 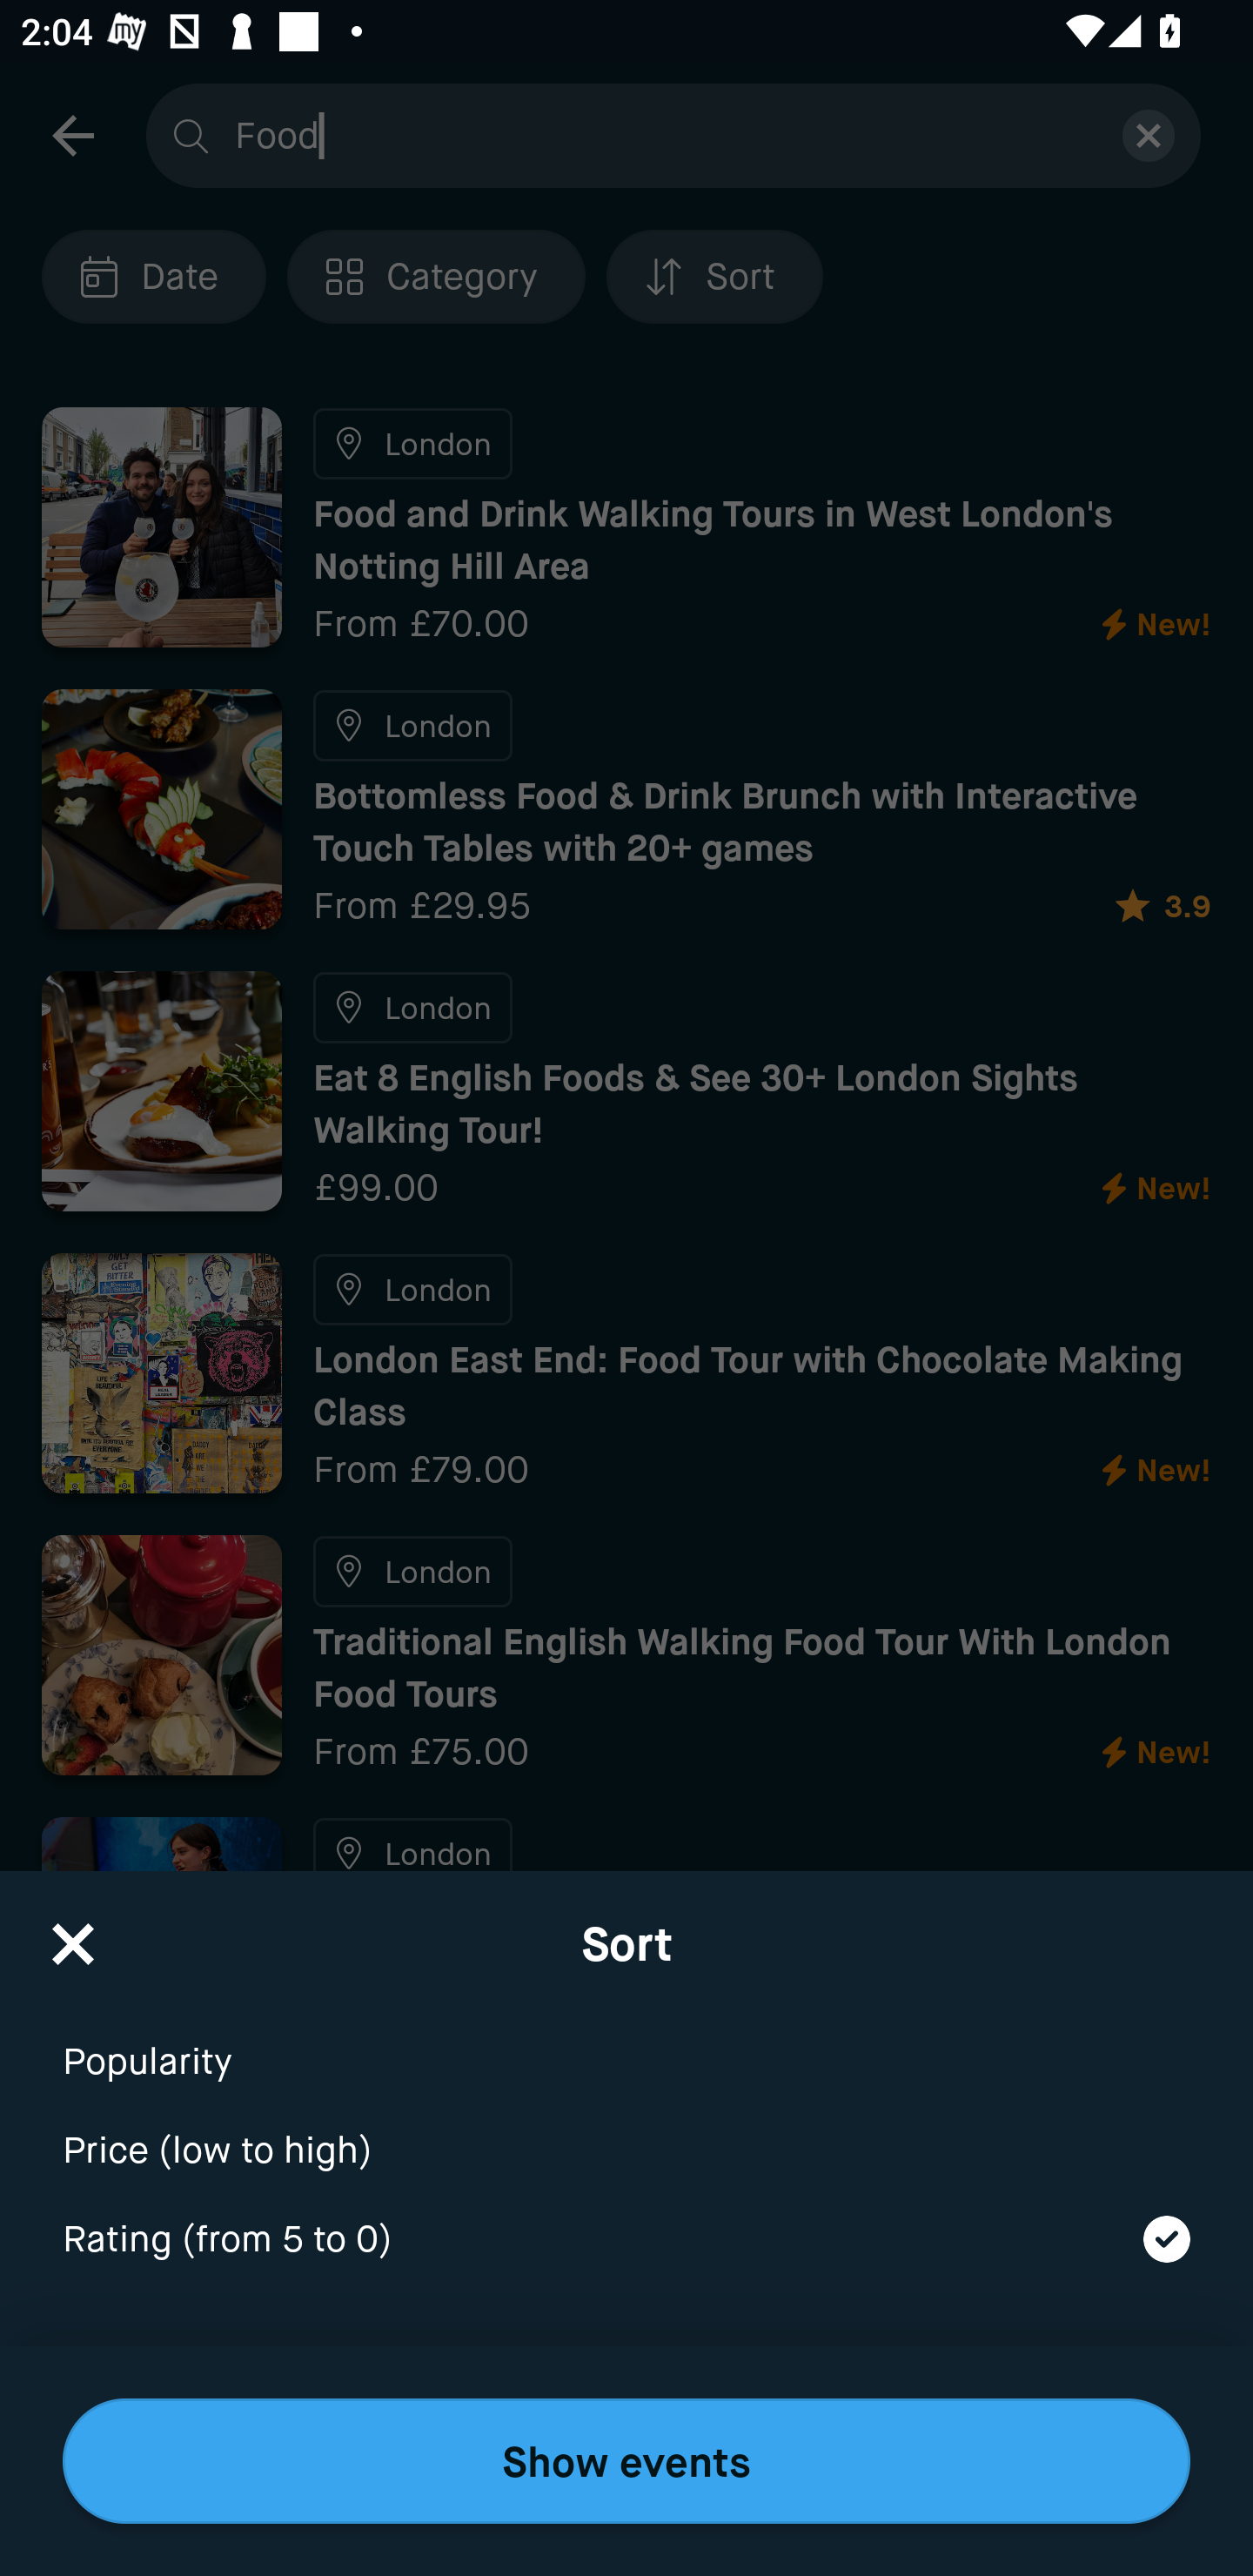 What do you see at coordinates (73, 1934) in the screenshot?
I see `CloseButton` at bounding box center [73, 1934].